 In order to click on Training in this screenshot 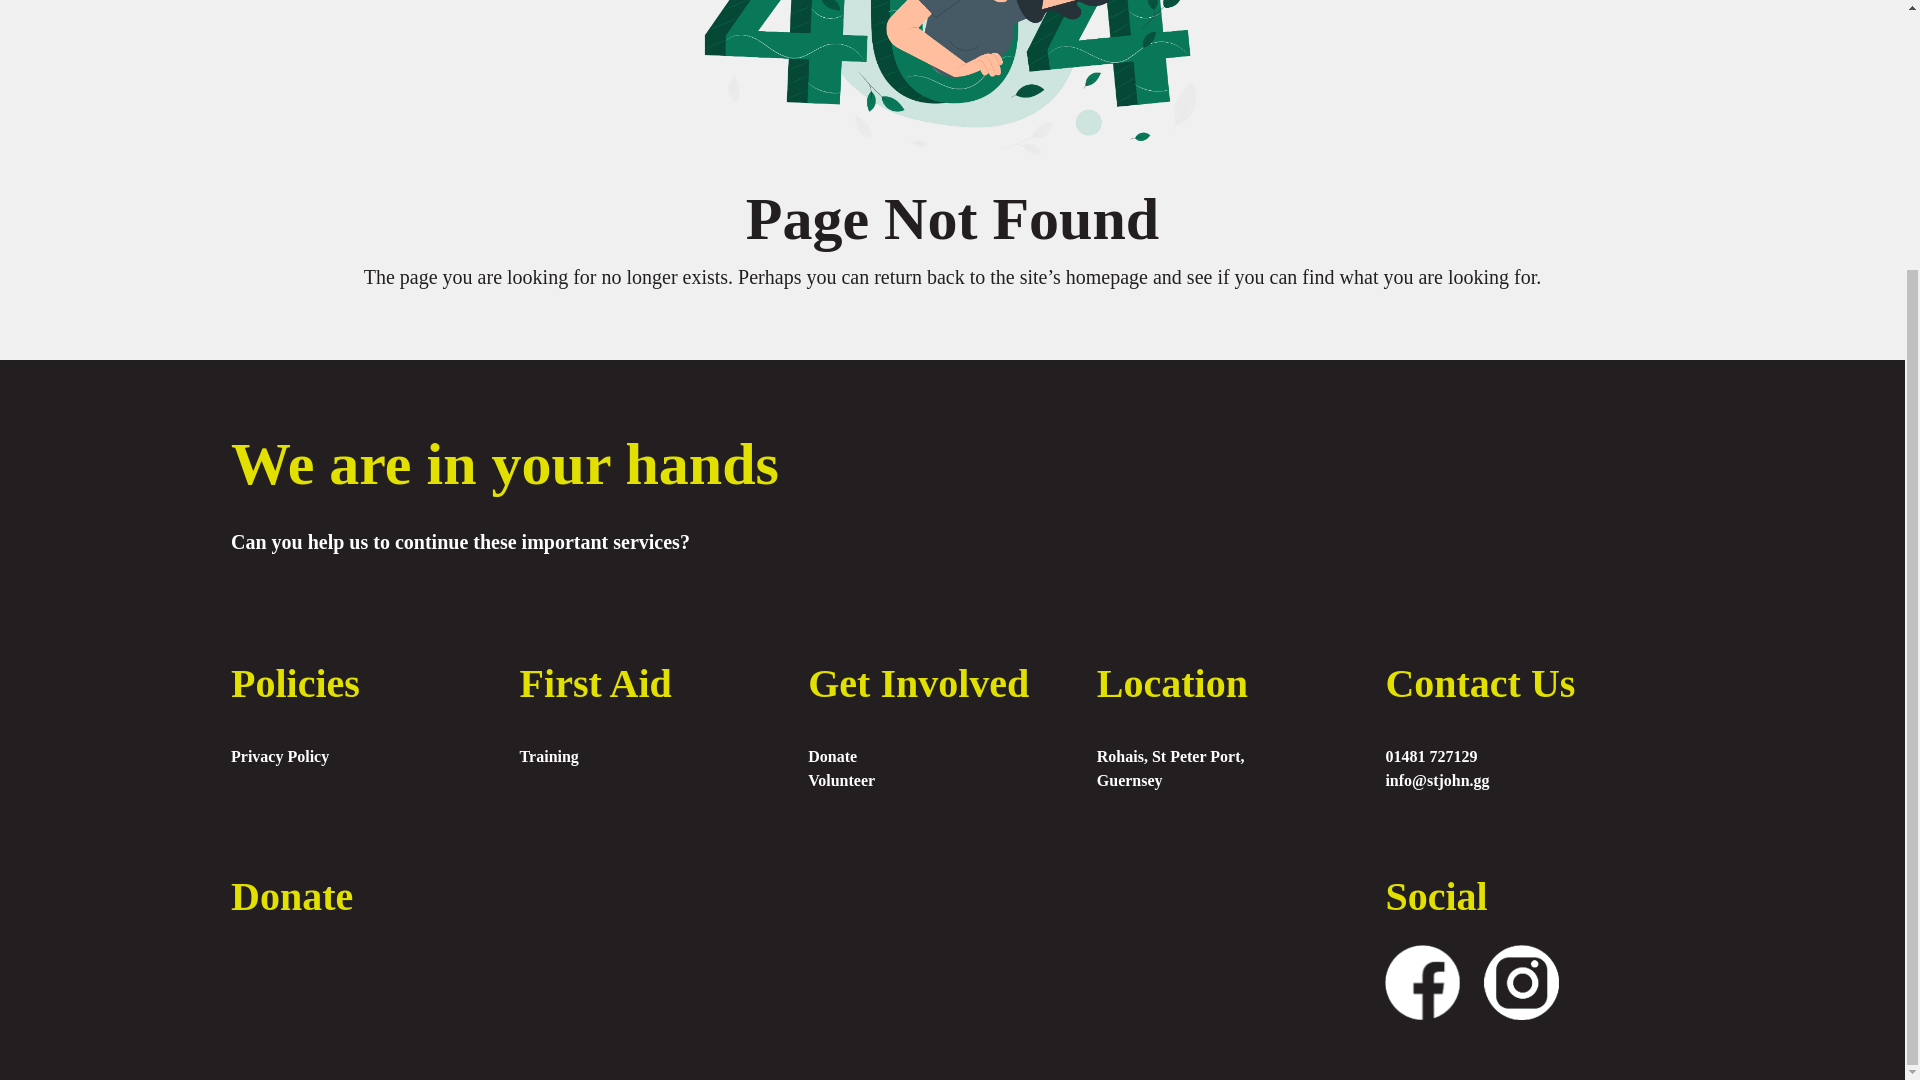, I will do `click(664, 756)`.